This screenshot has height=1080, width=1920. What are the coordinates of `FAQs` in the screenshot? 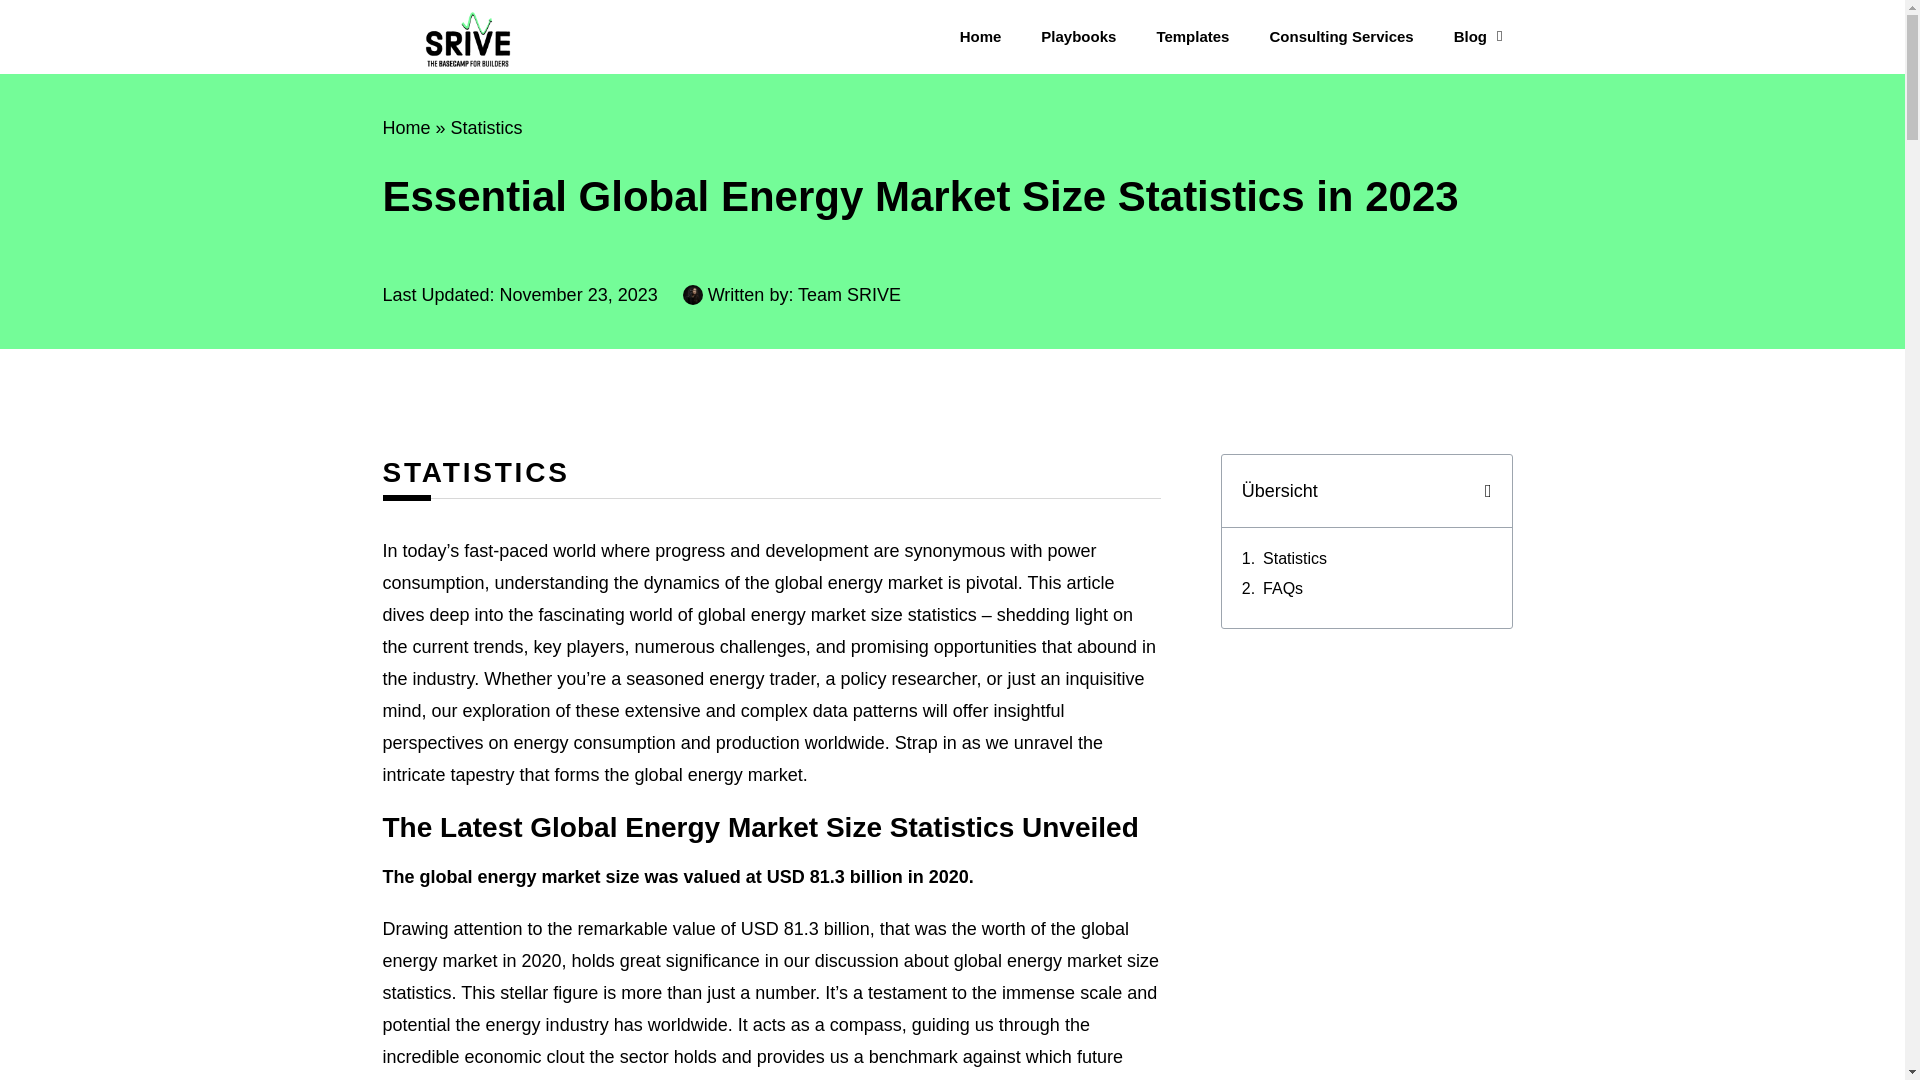 It's located at (1283, 588).